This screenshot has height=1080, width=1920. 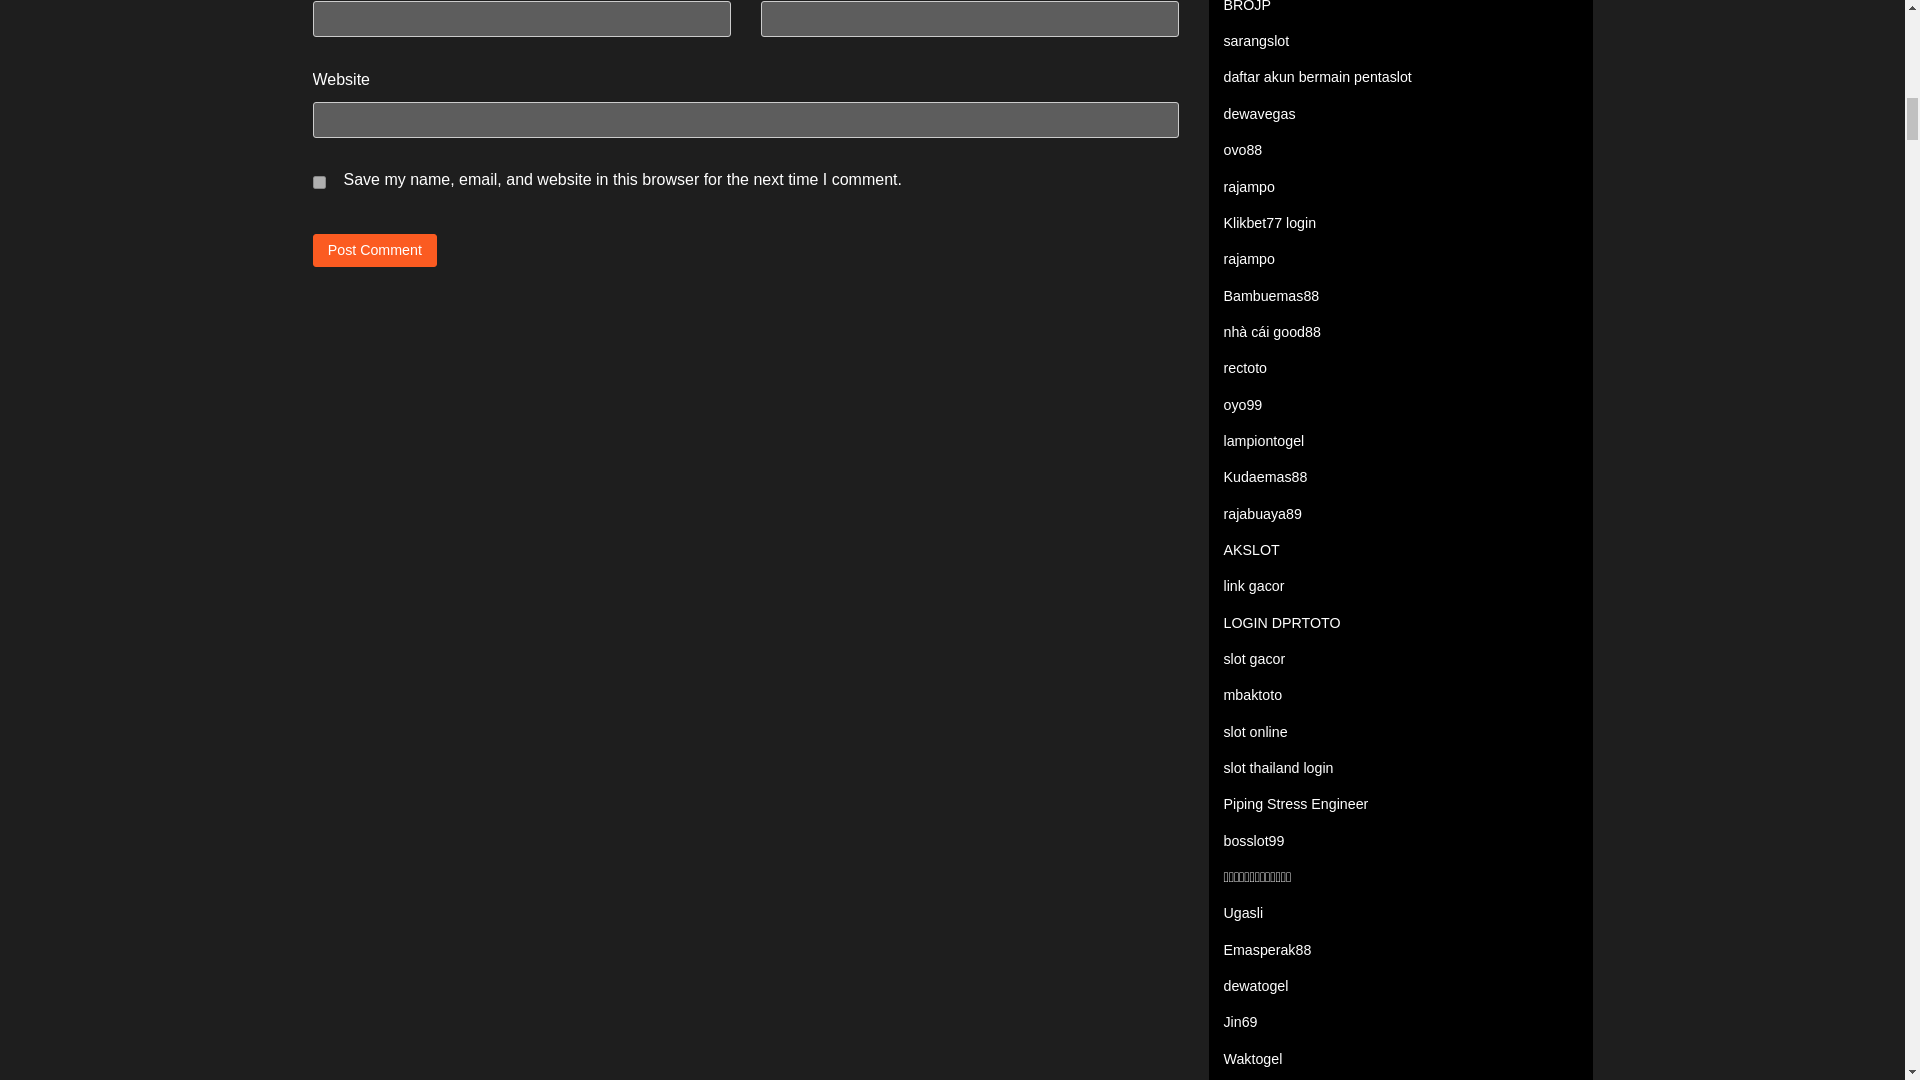 I want to click on Post Comment, so click(x=374, y=250).